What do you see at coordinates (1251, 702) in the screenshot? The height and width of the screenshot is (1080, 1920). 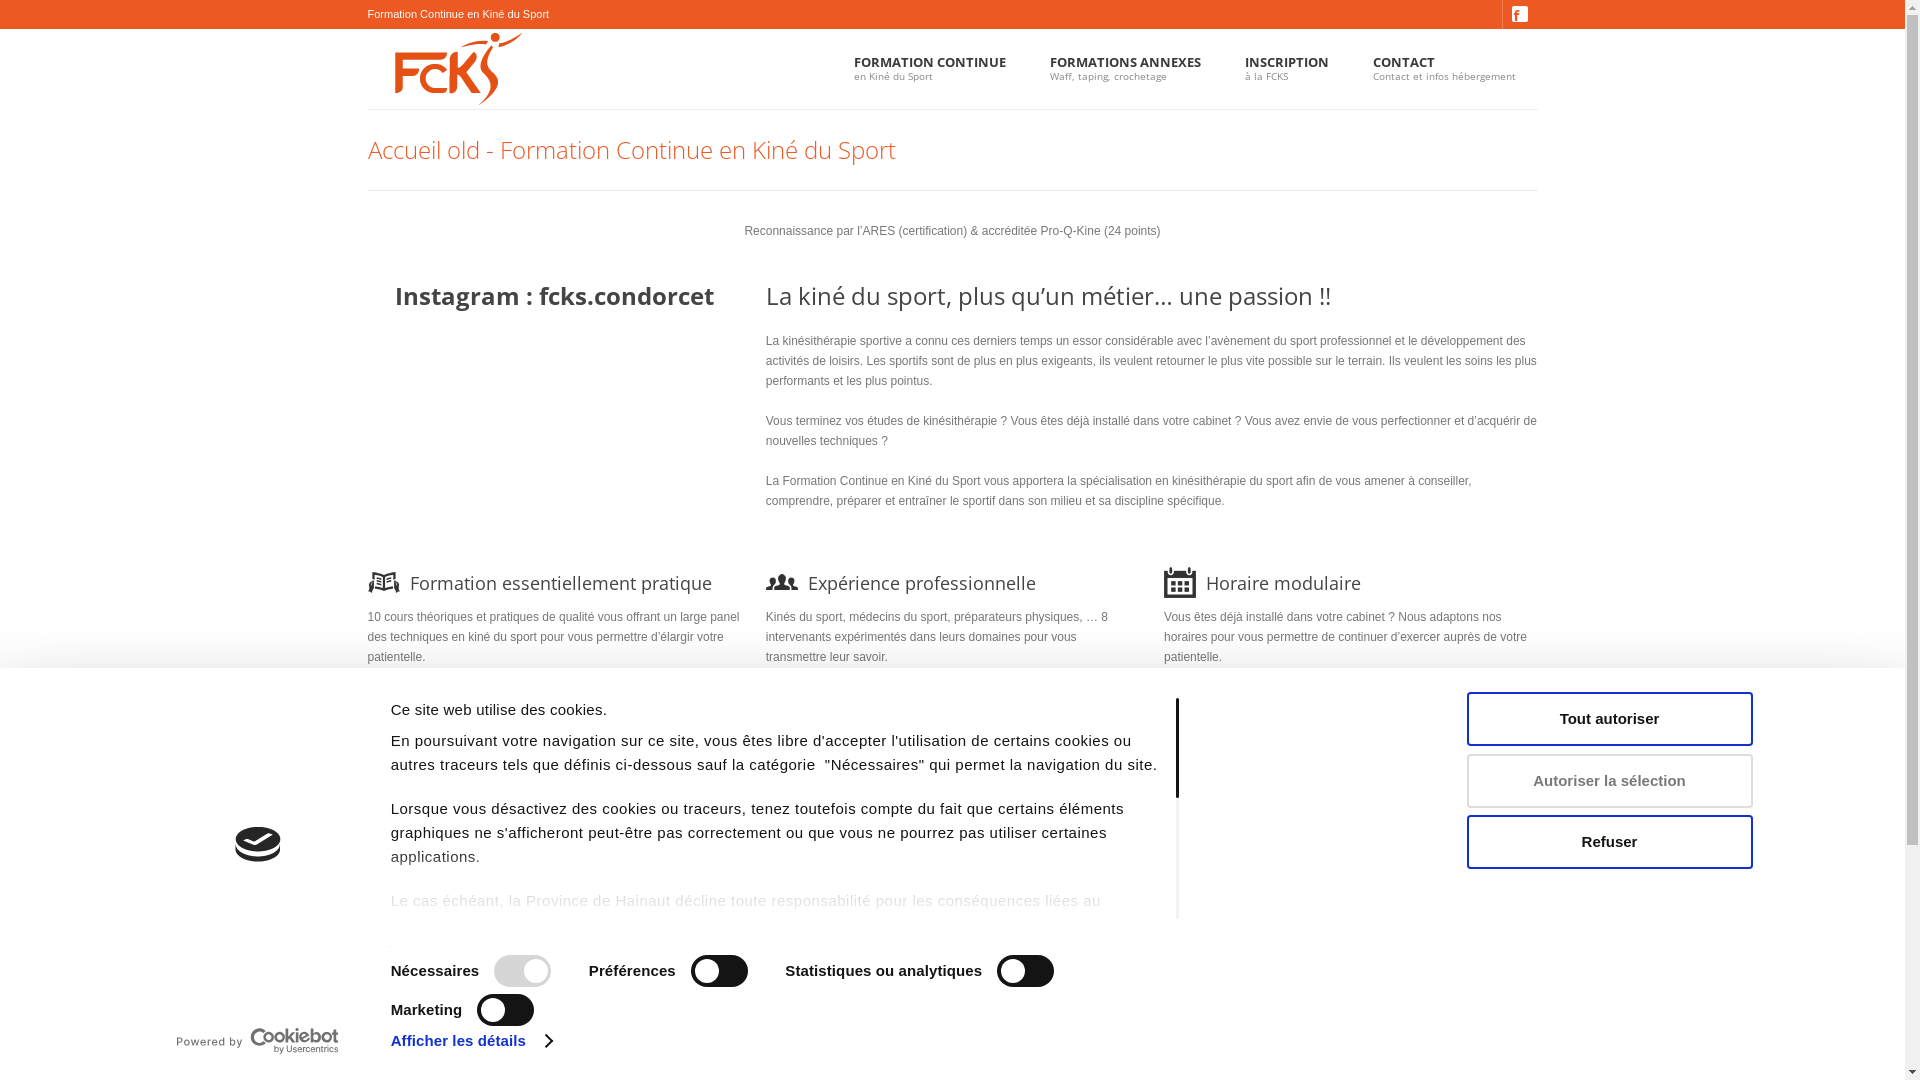 I see `Consulter les horaires` at bounding box center [1251, 702].